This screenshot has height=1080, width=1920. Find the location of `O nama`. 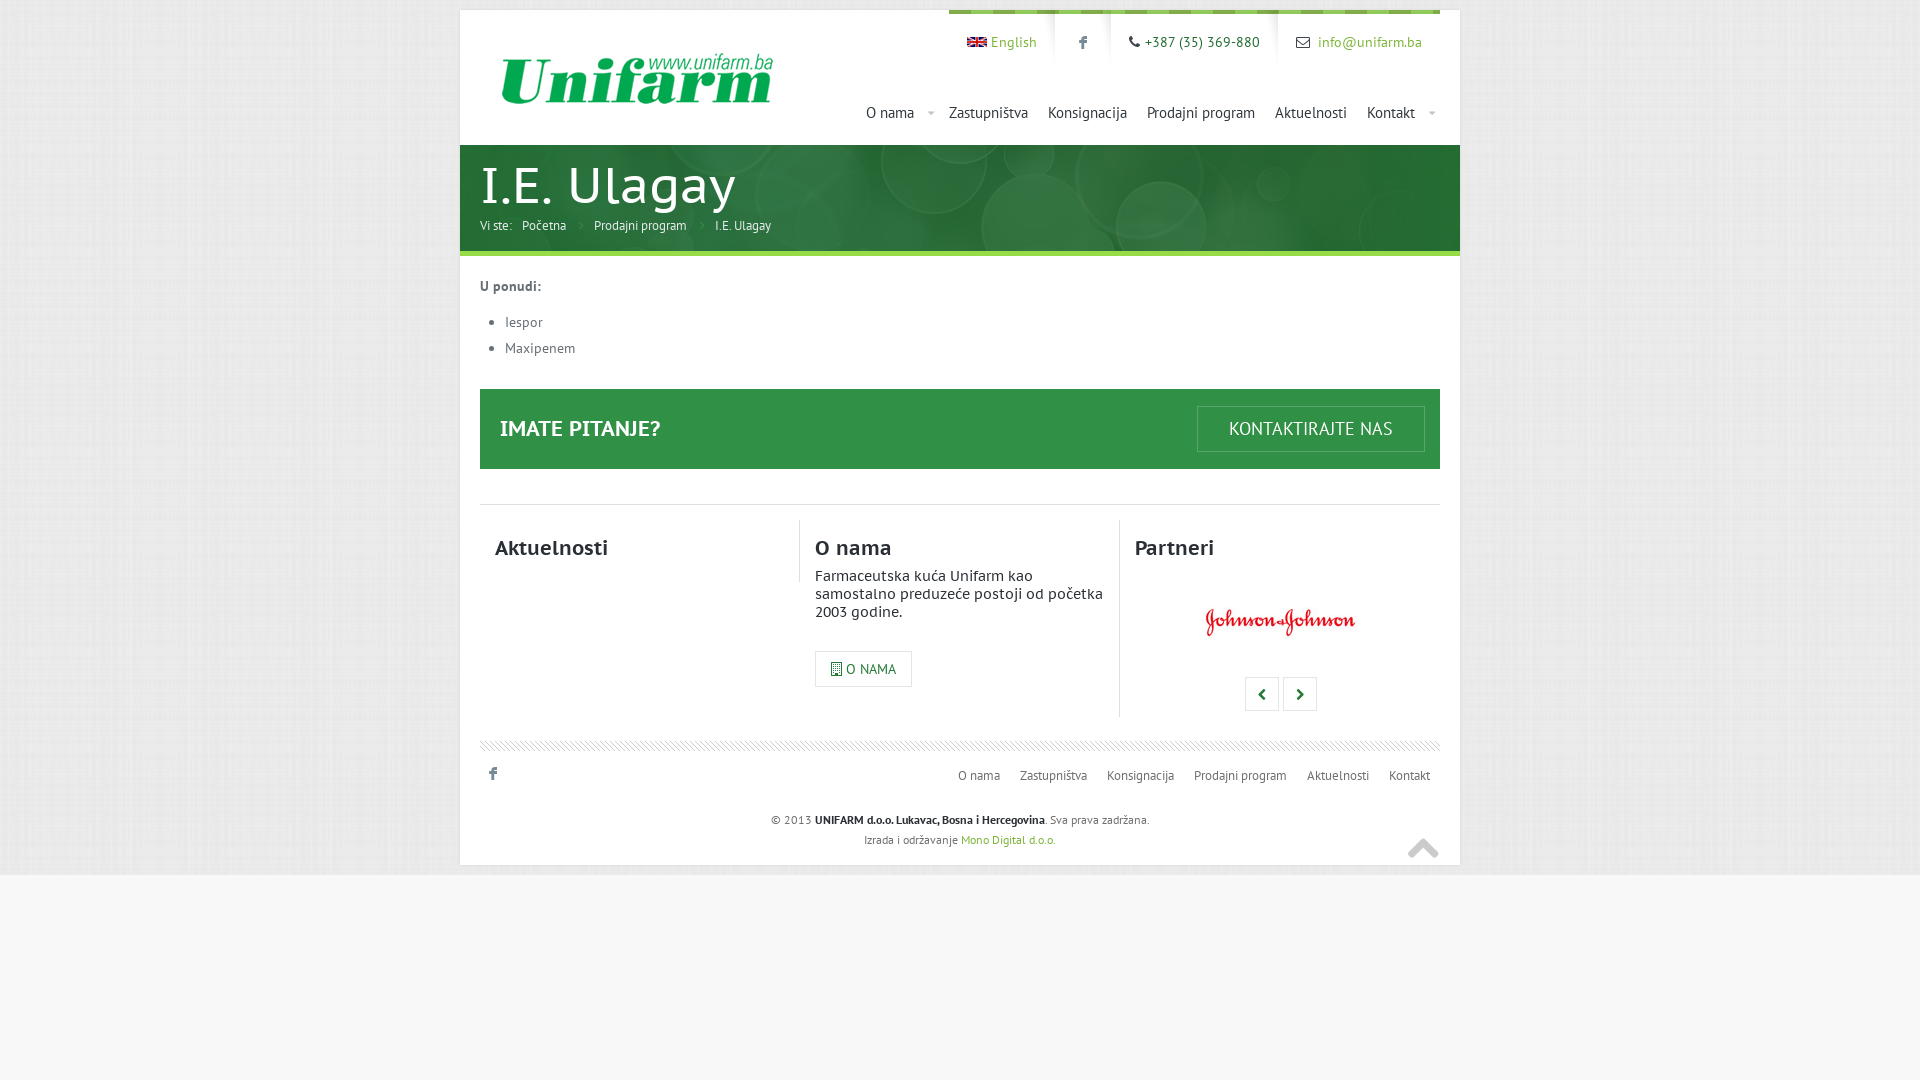

O nama is located at coordinates (978, 776).